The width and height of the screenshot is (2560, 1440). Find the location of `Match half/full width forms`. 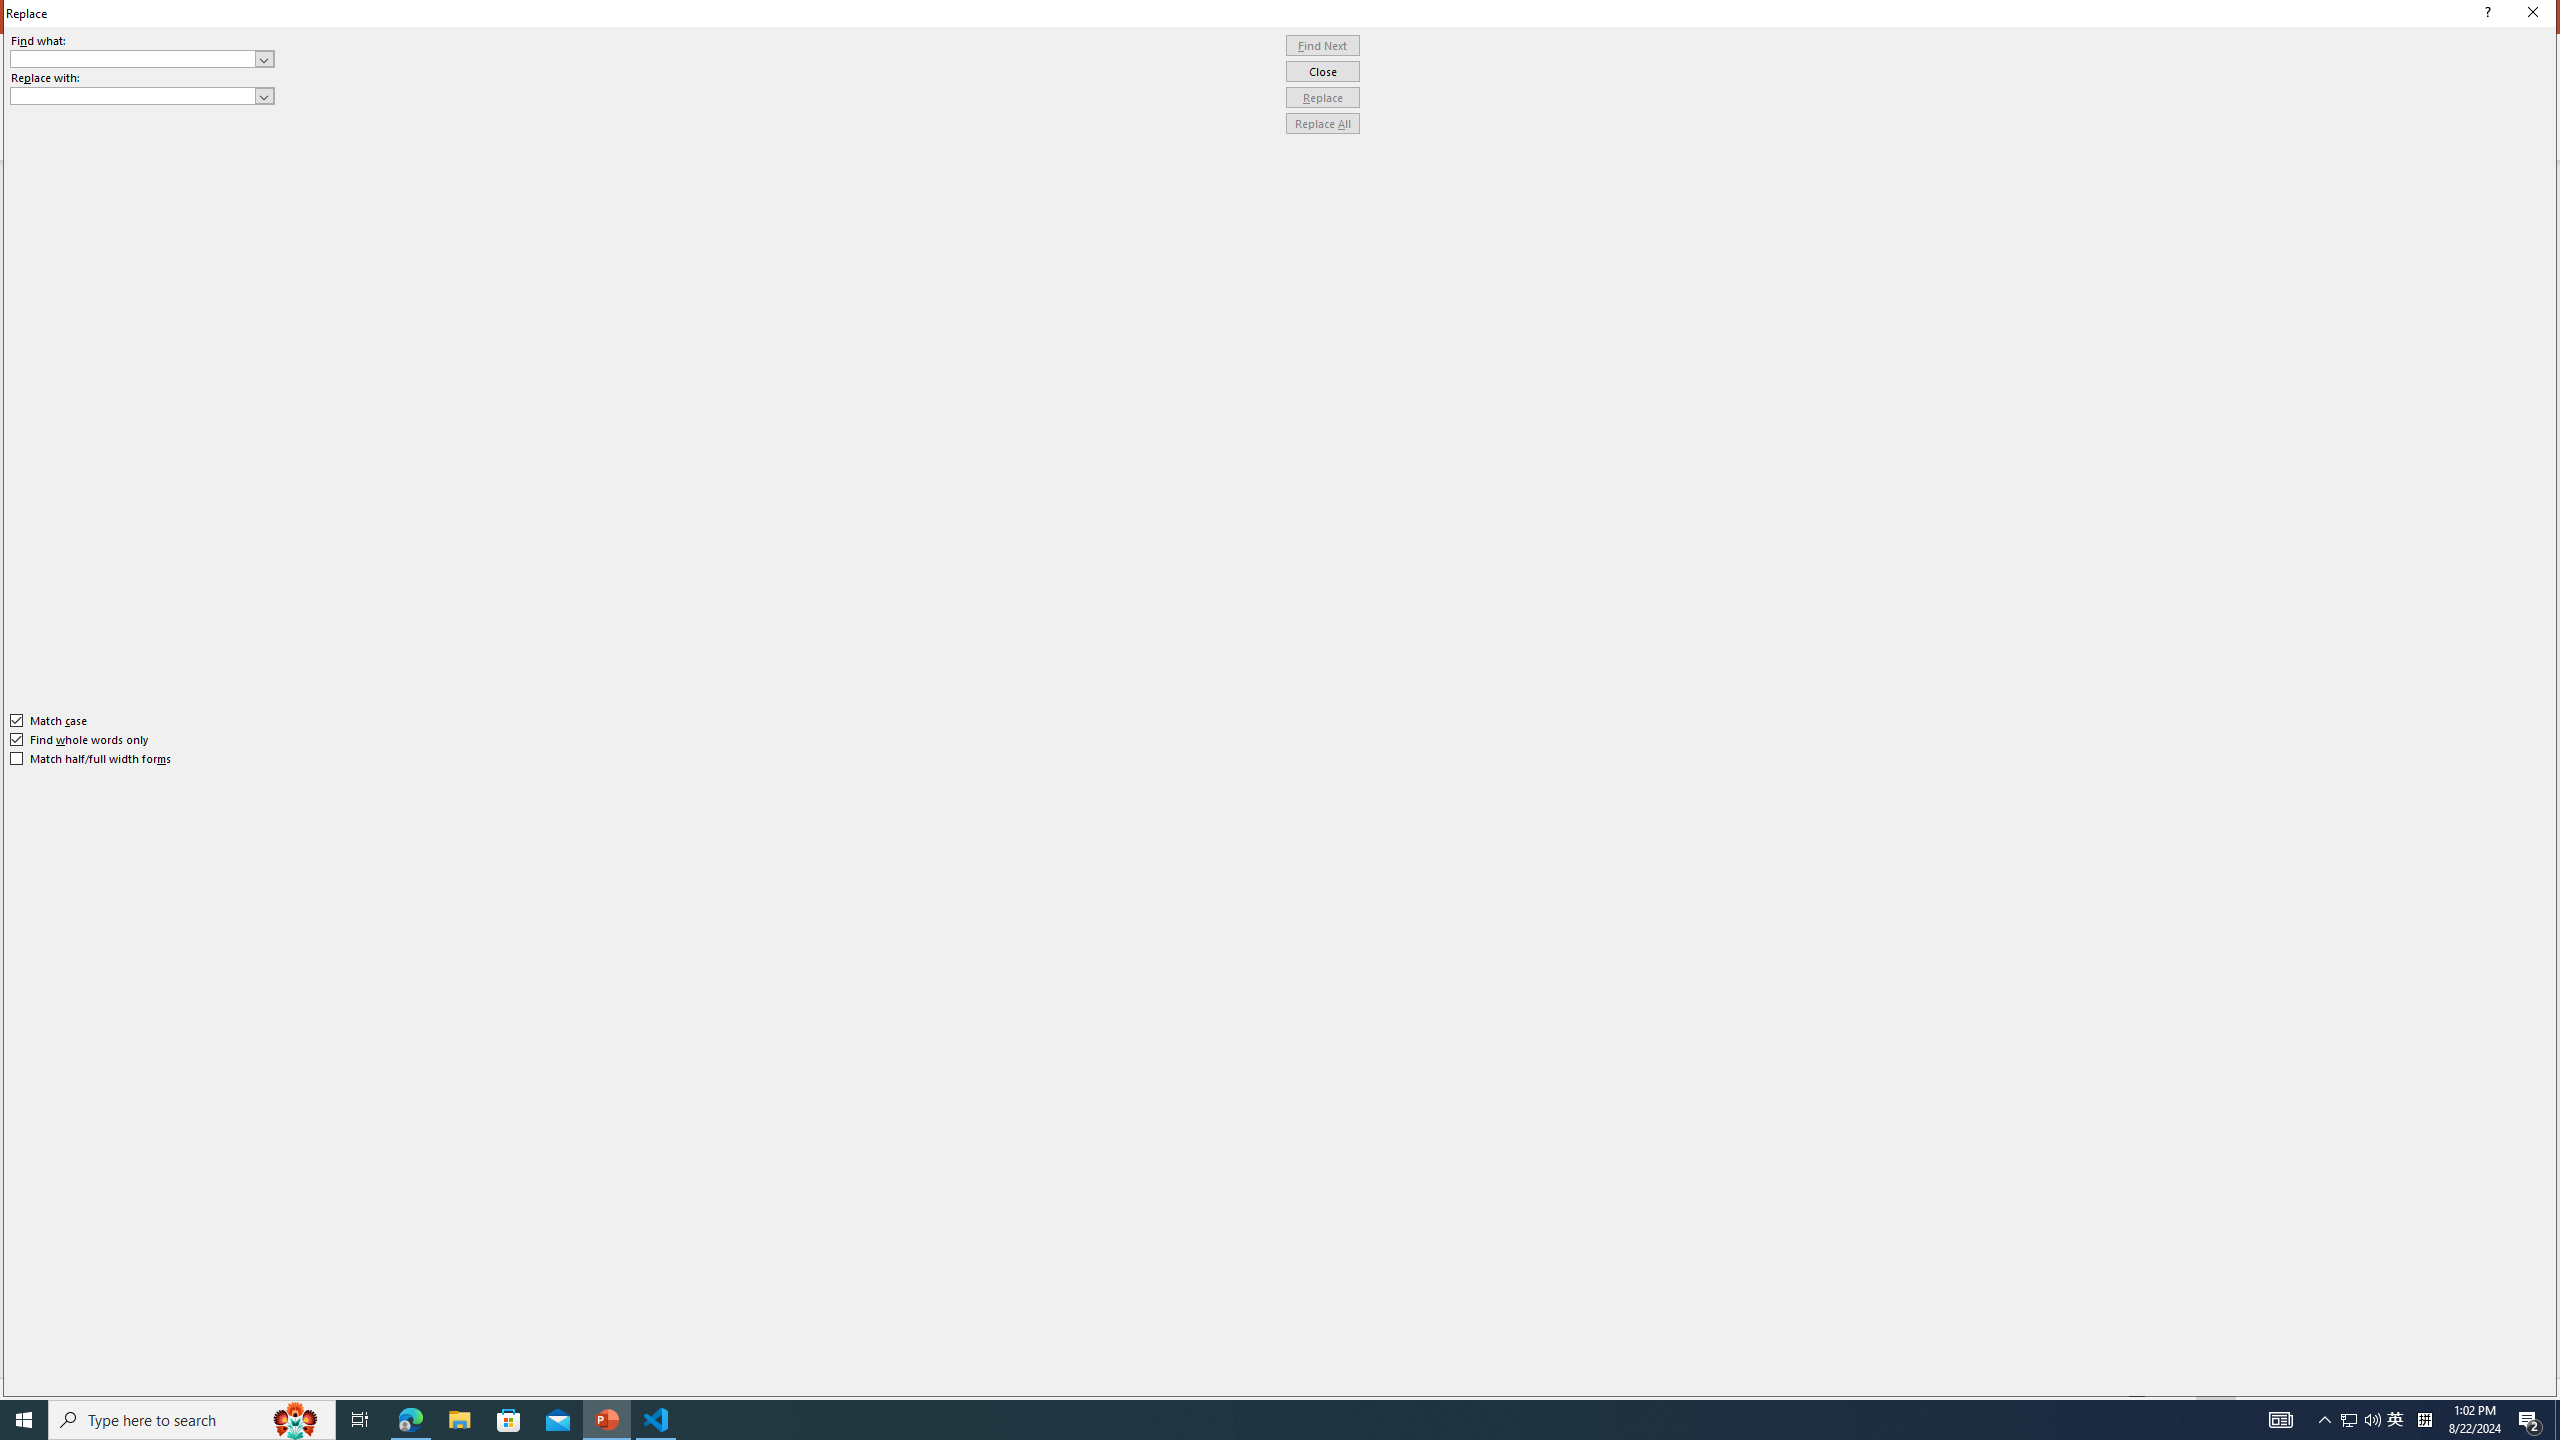

Match half/full width forms is located at coordinates (92, 759).